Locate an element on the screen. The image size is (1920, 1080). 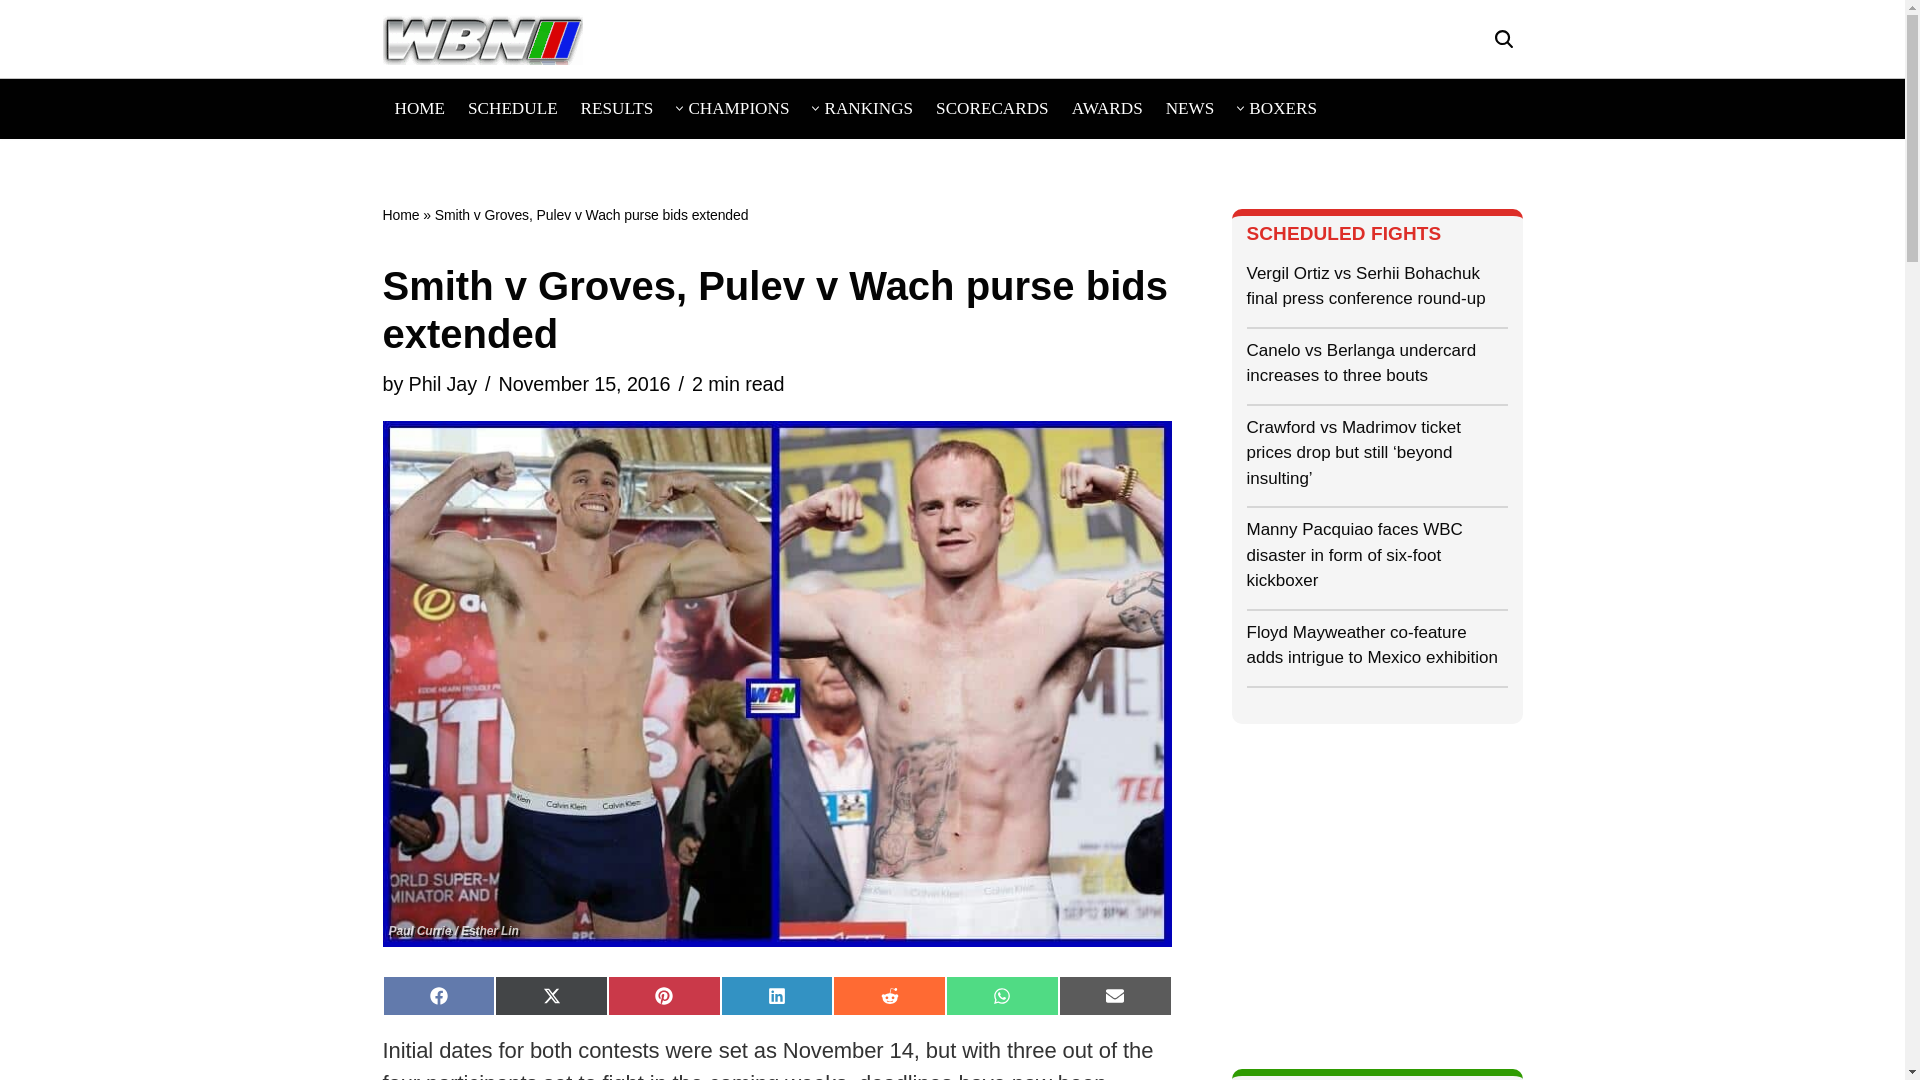
NEWS is located at coordinates (1190, 108).